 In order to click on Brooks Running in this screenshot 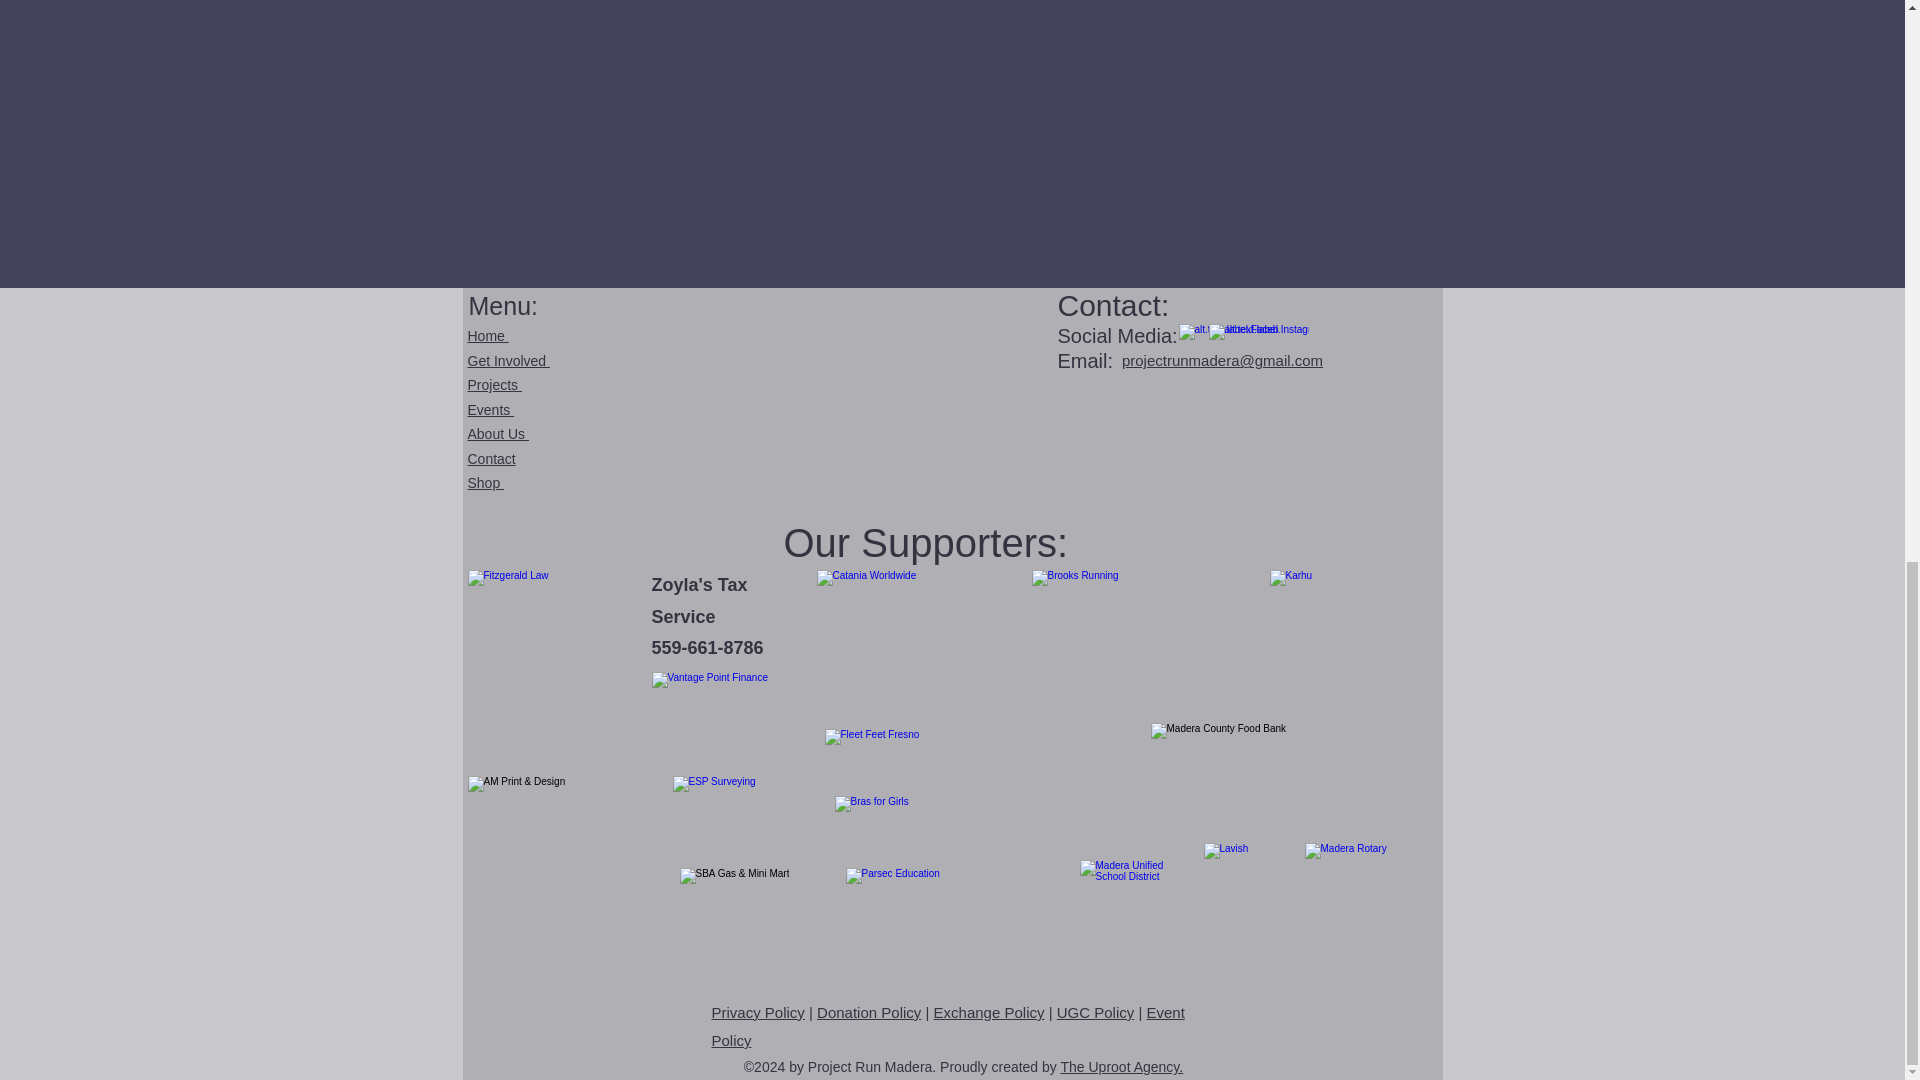, I will do `click(1144, 621)`.